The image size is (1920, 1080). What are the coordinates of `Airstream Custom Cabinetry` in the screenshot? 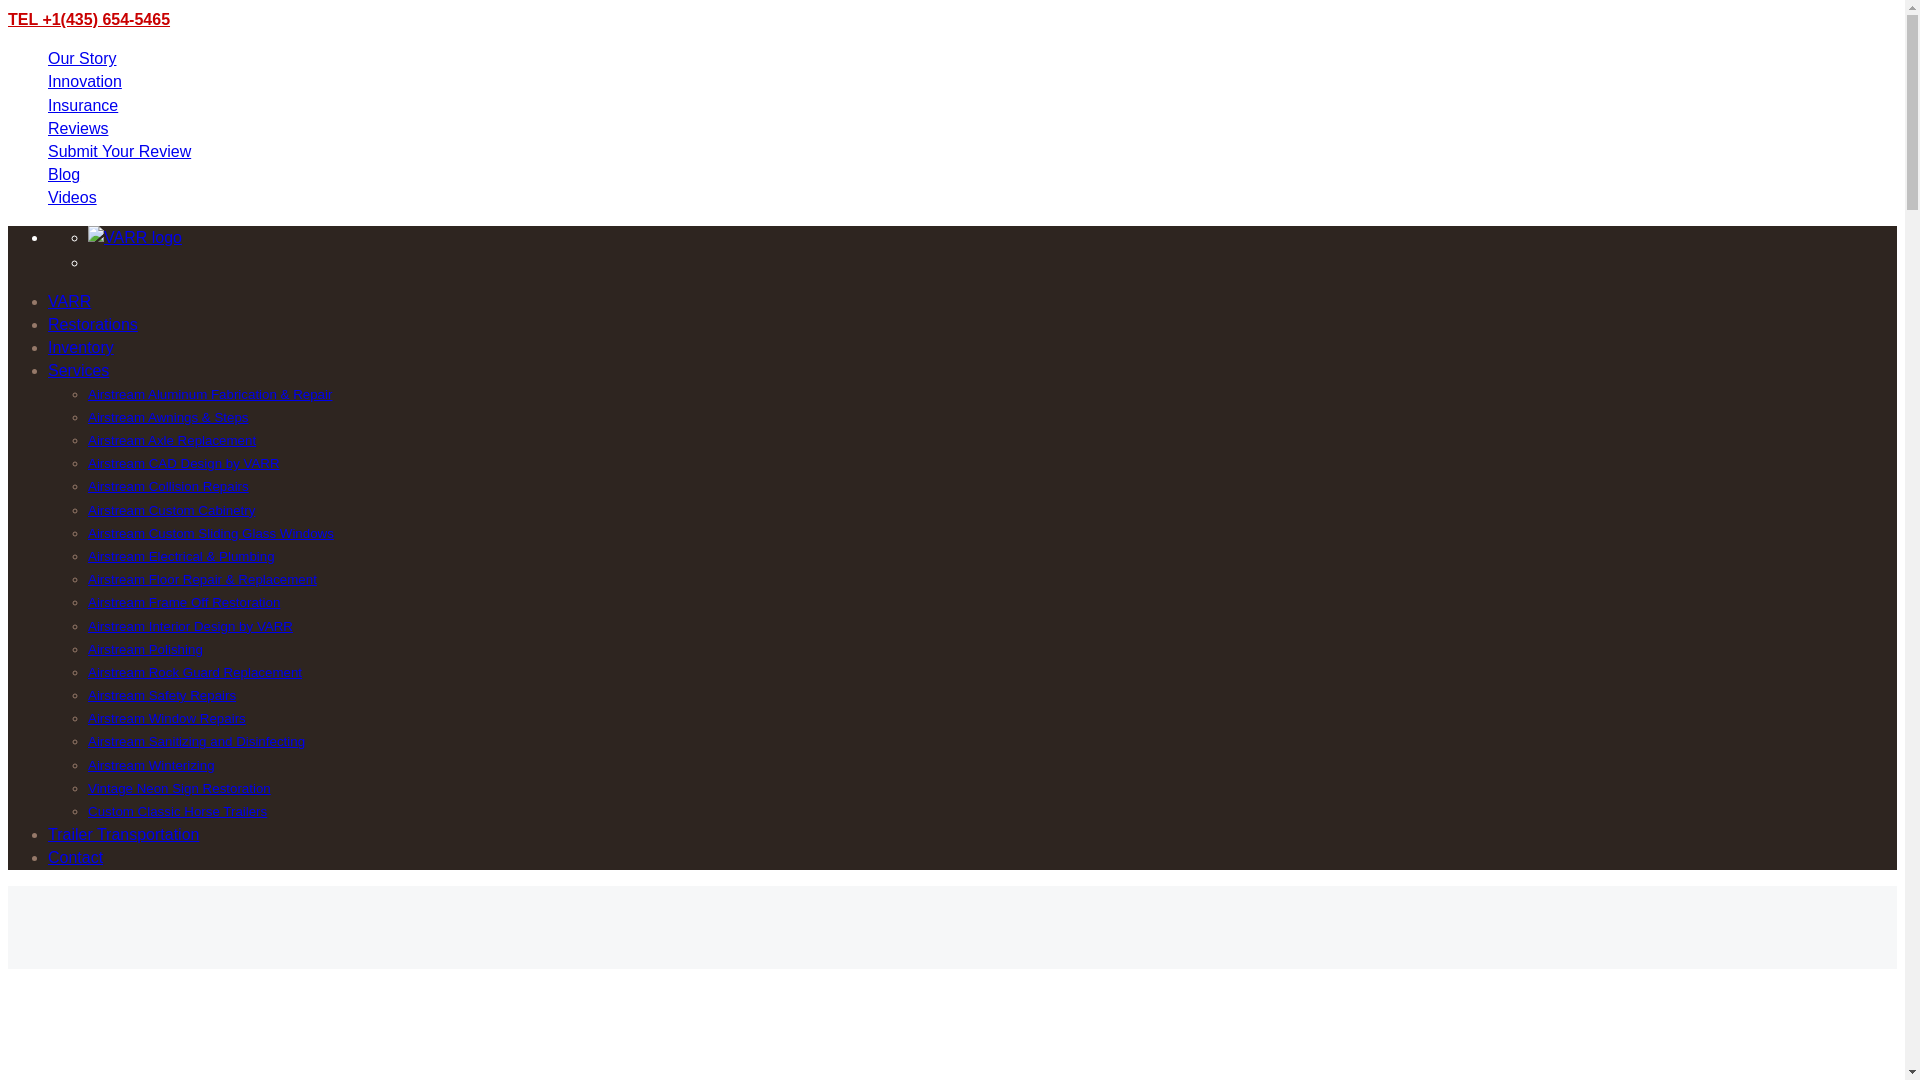 It's located at (172, 510).